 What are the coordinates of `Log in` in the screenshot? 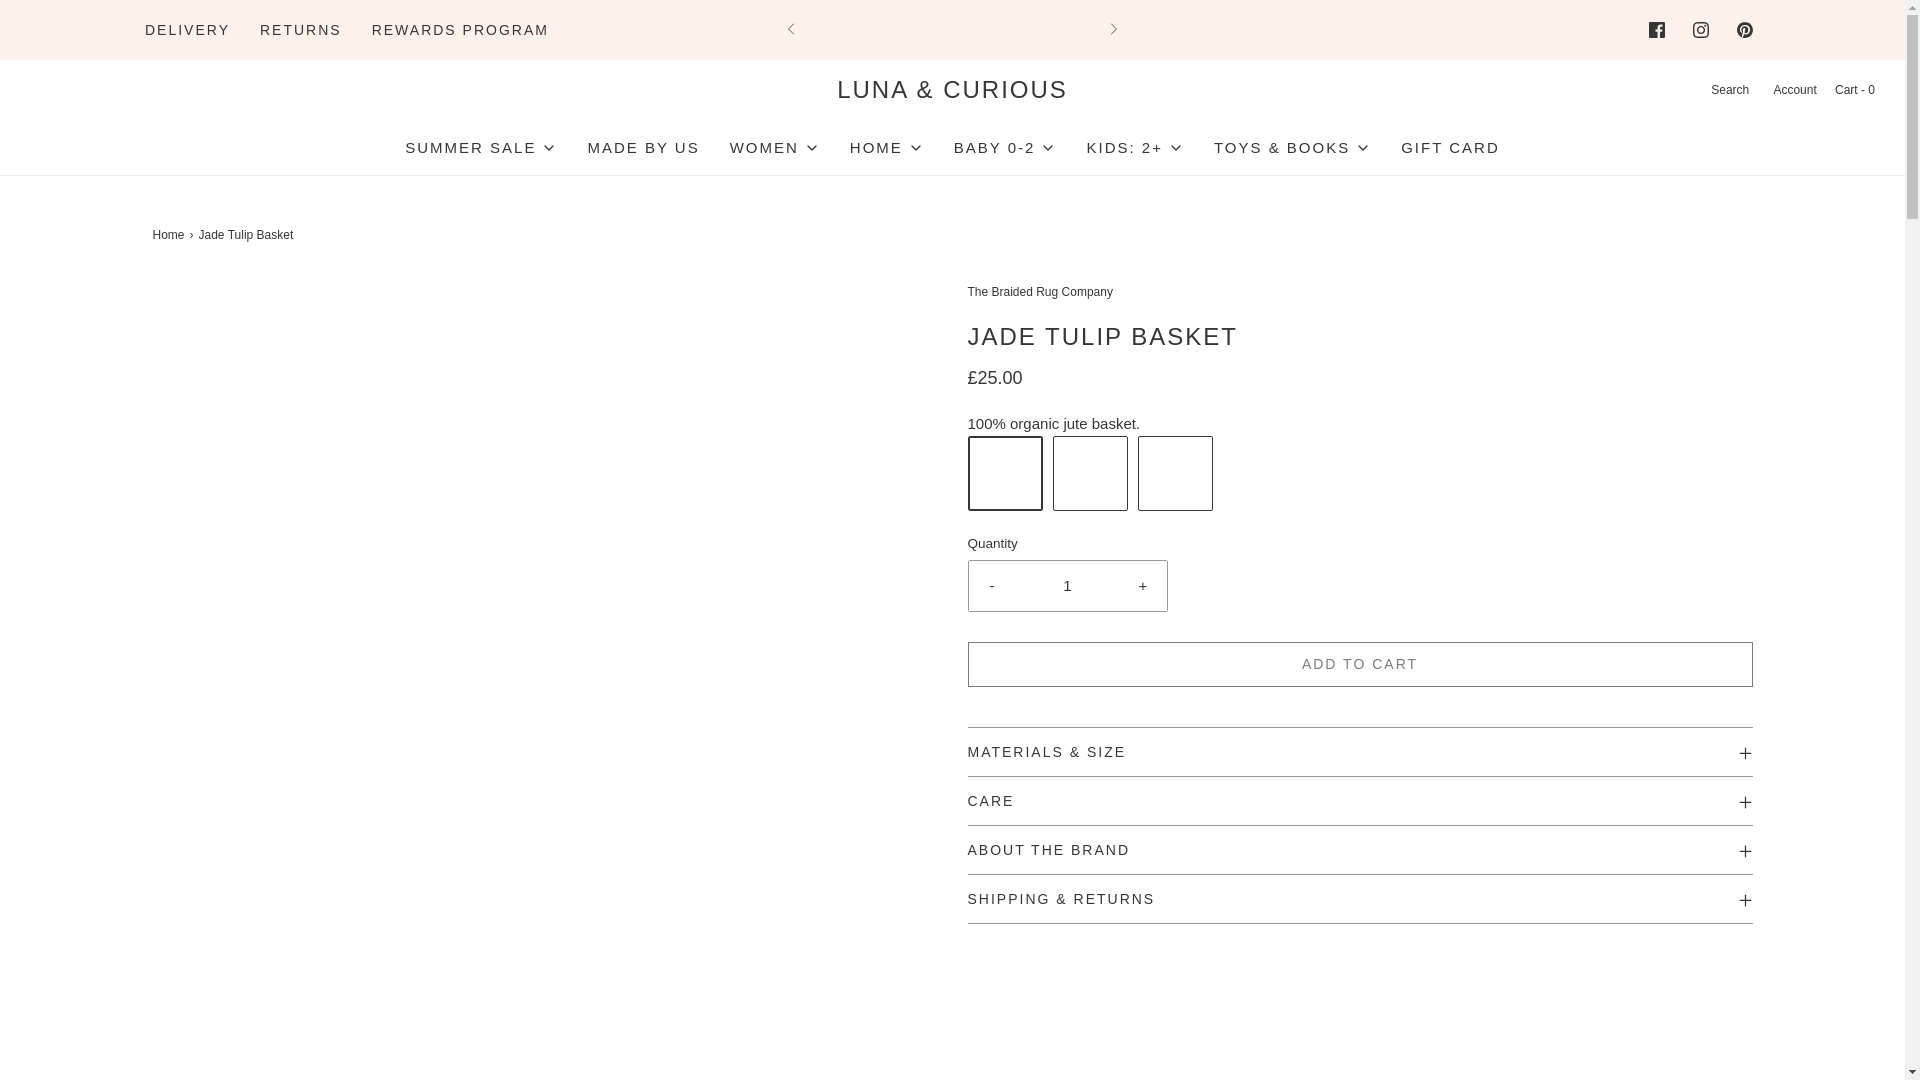 It's located at (1793, 90).